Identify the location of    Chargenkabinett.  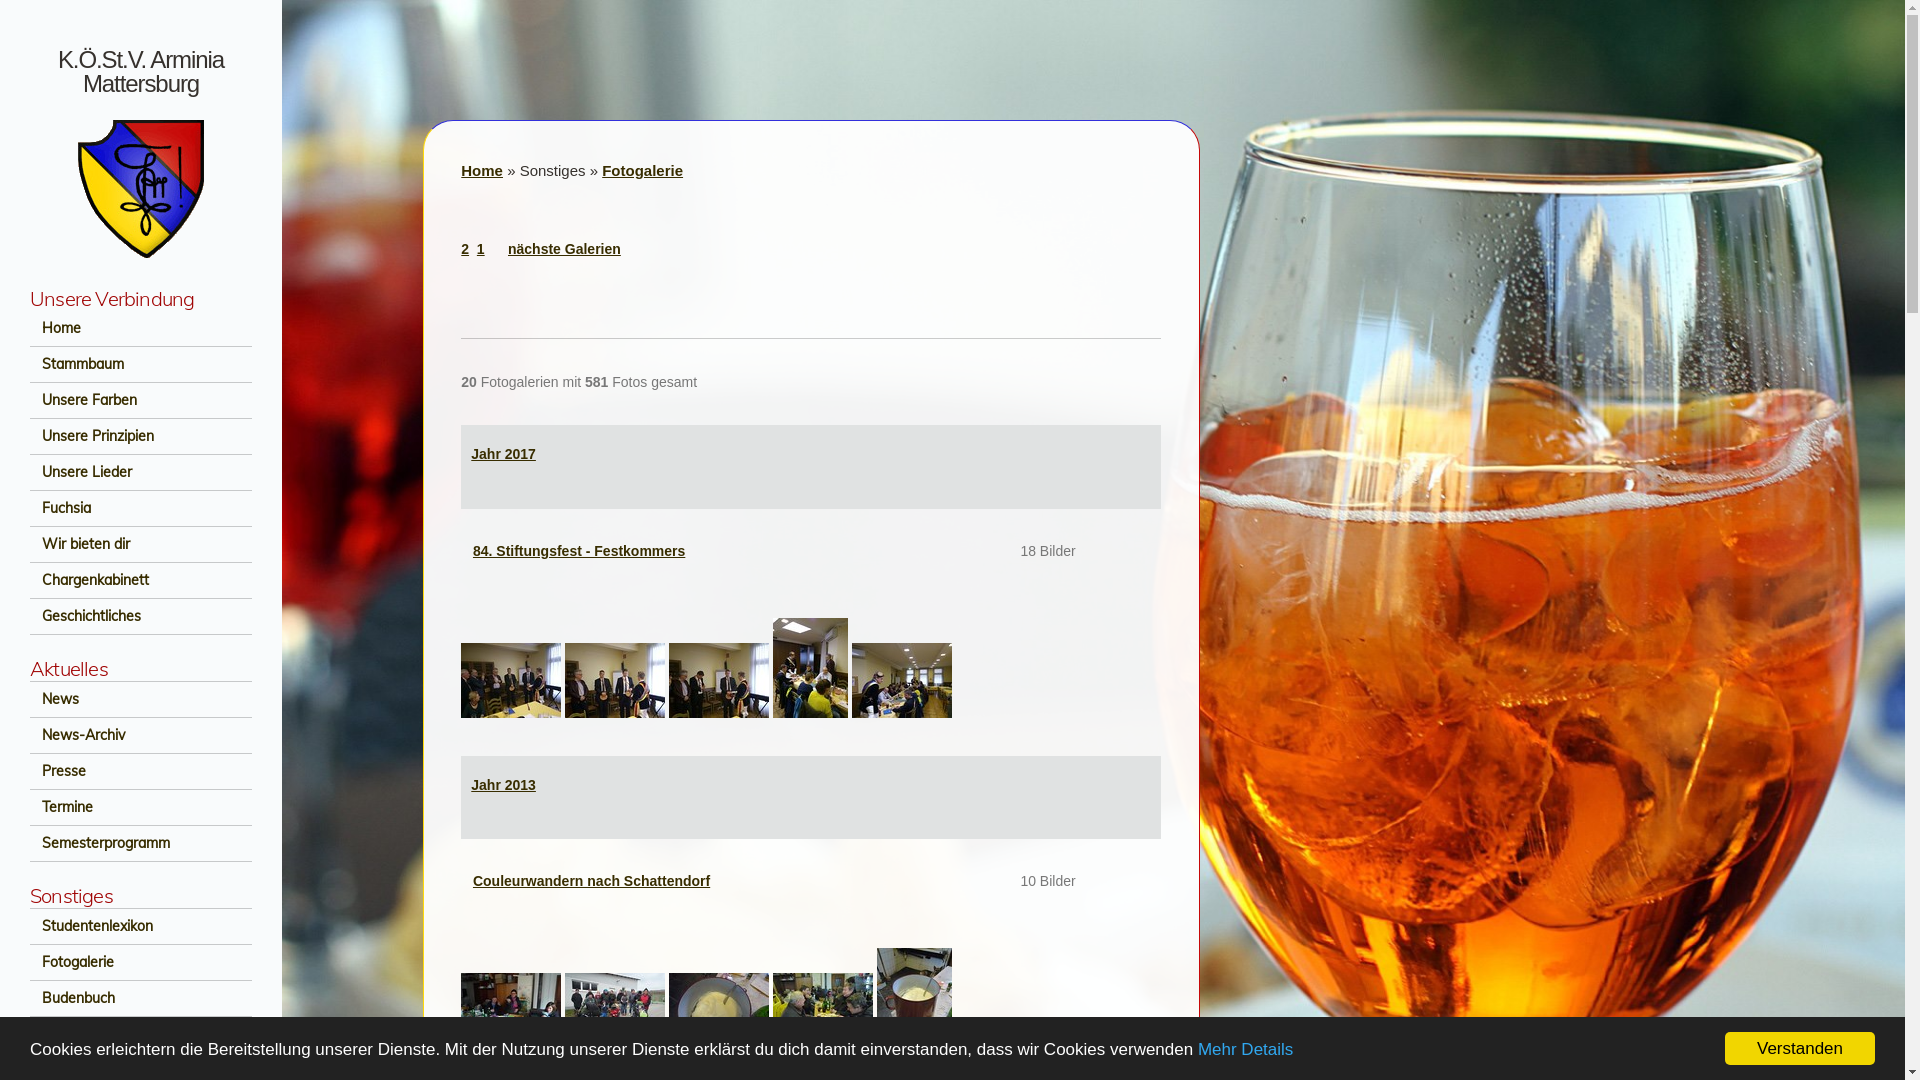
(141, 580).